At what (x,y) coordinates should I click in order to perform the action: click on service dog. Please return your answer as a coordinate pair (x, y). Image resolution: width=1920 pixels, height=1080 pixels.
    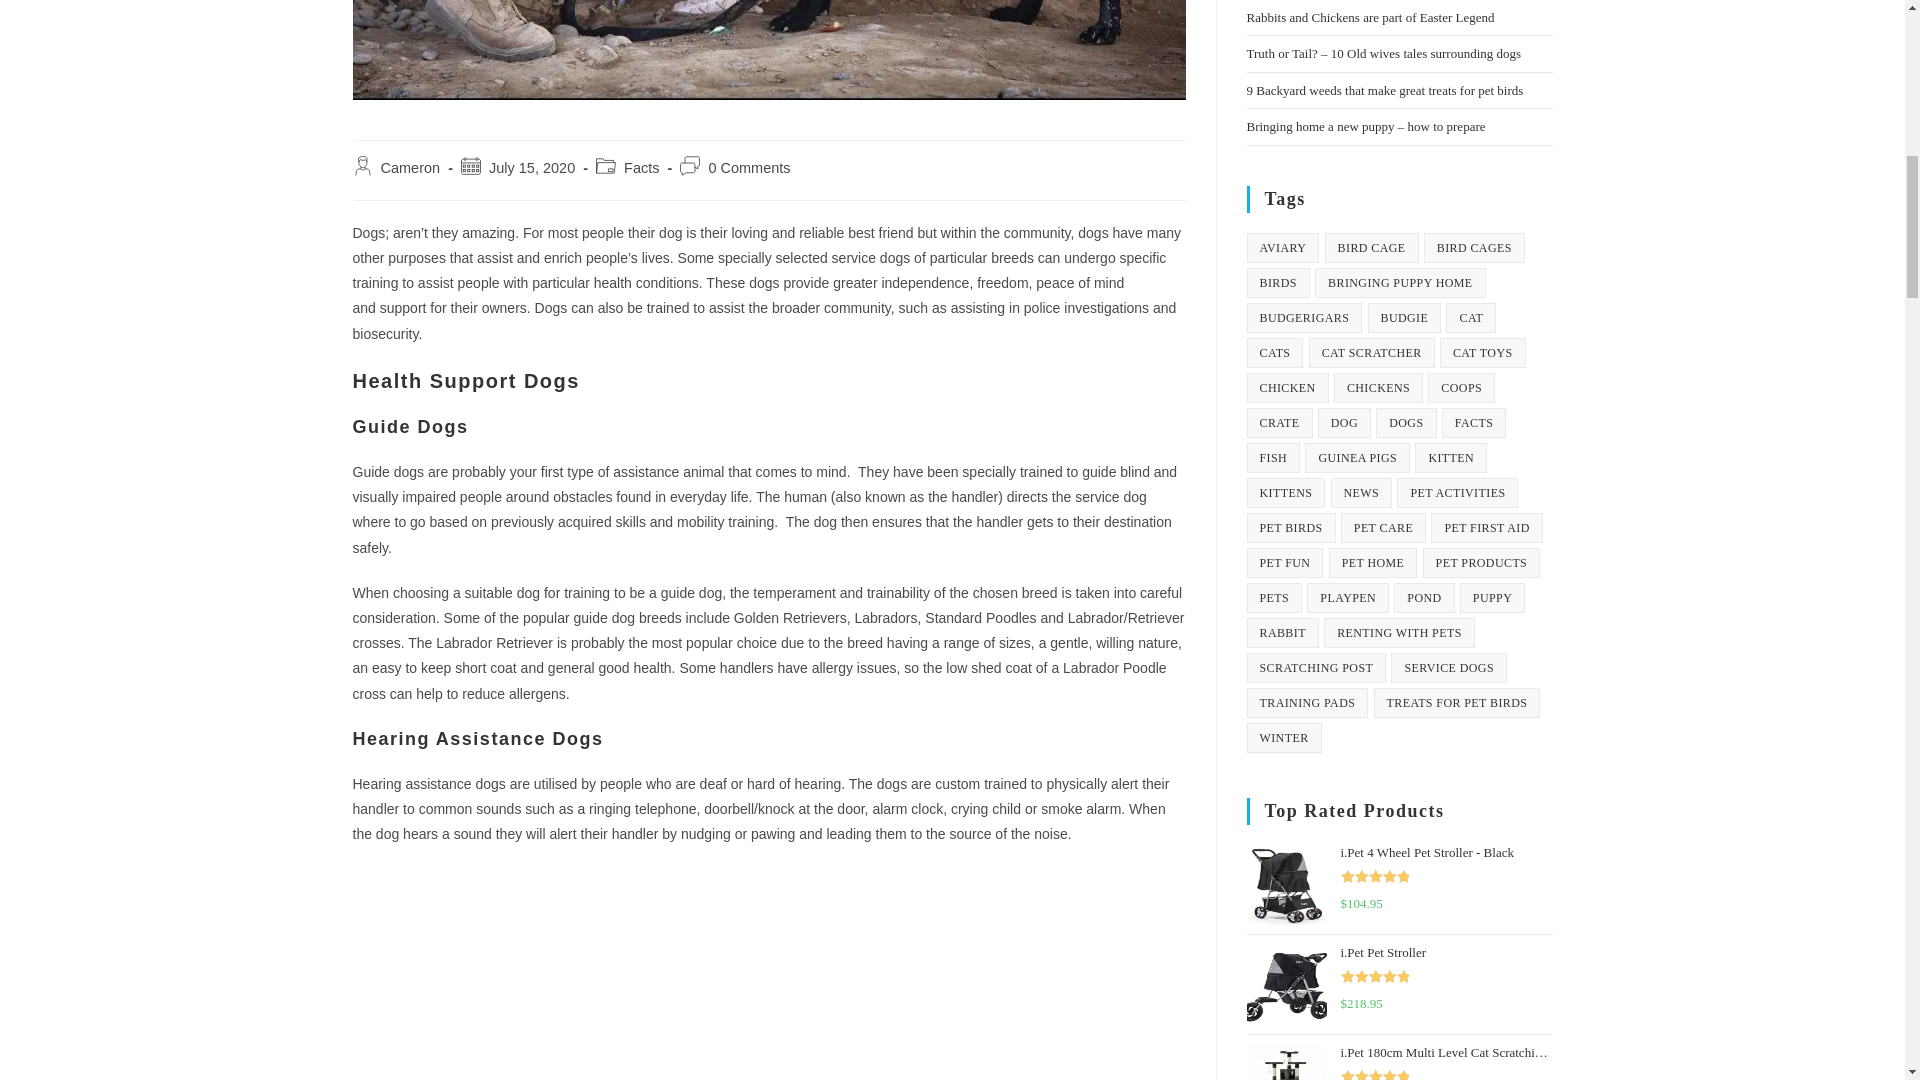
    Looking at the image, I should click on (768, 50).